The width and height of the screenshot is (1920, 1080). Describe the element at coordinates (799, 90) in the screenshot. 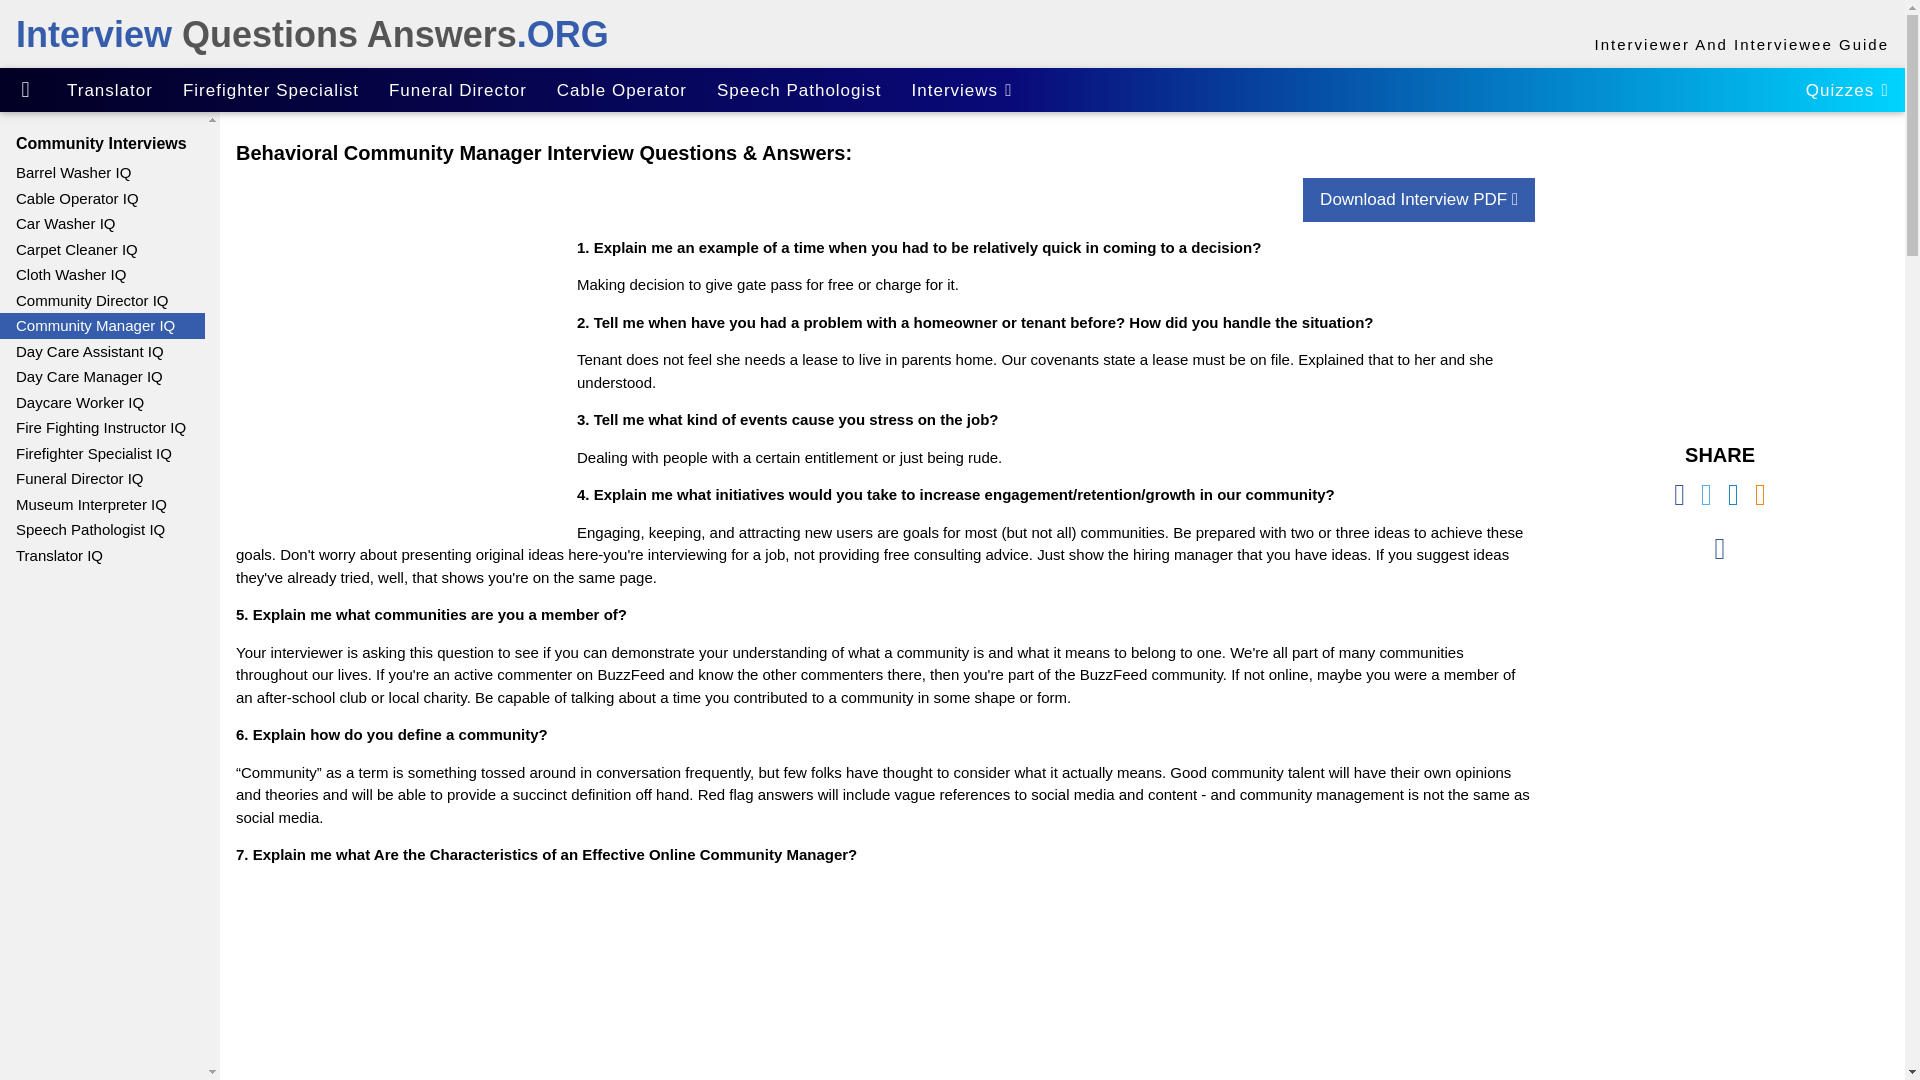

I see `Speech Pathologist` at that location.